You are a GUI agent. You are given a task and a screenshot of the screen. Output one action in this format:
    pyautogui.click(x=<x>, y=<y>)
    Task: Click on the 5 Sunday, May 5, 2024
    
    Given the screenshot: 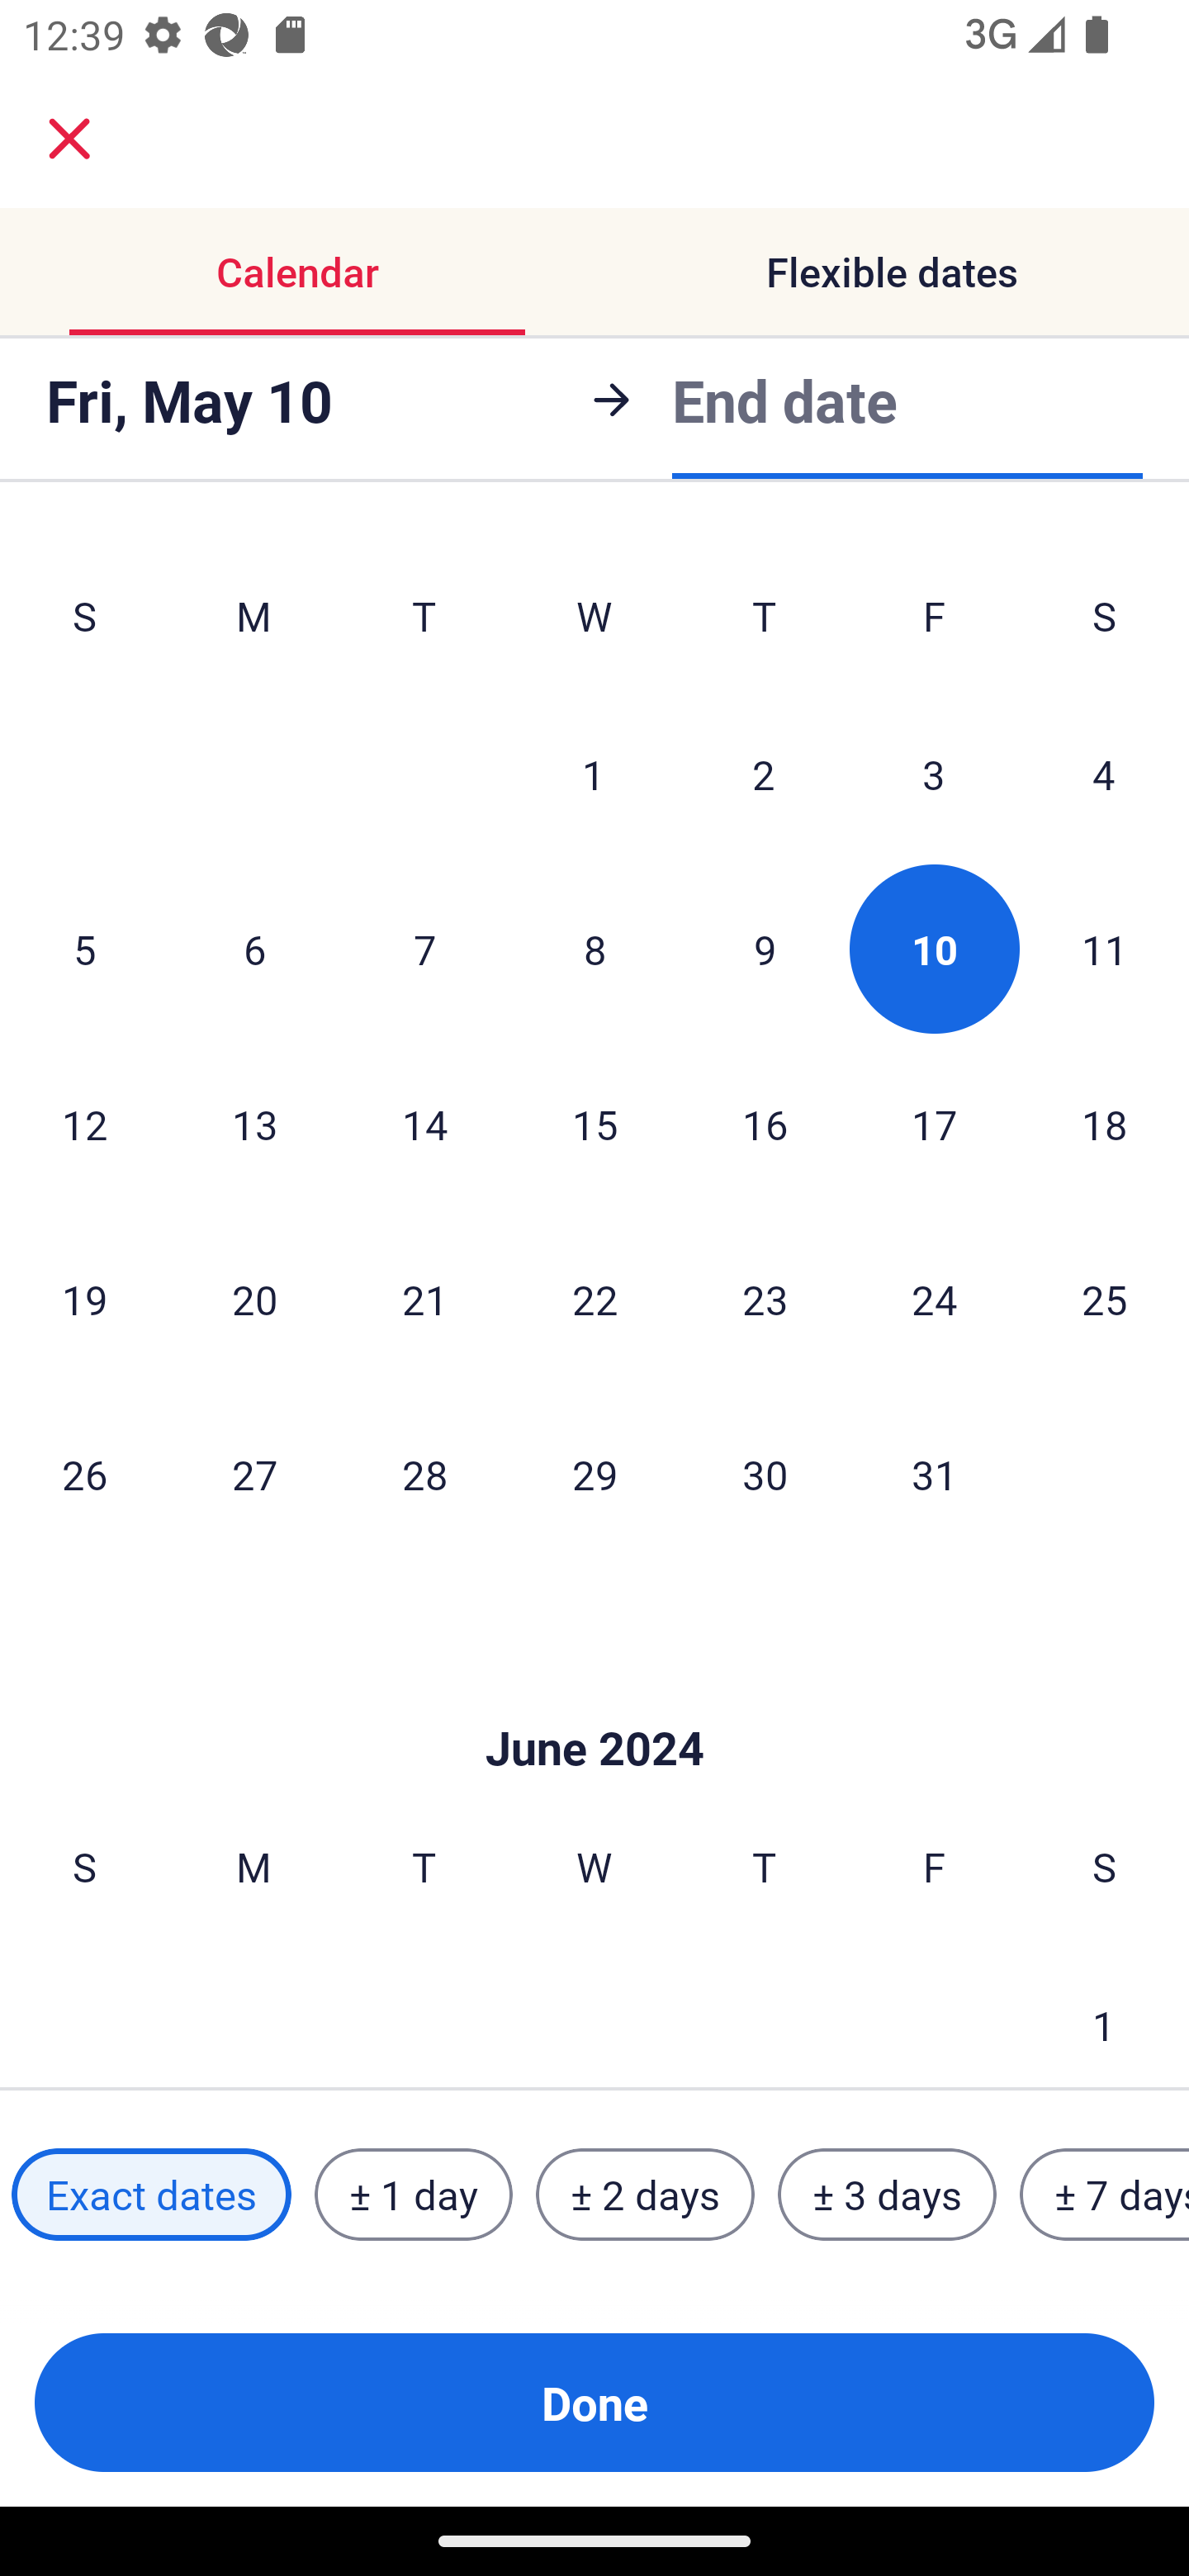 What is the action you would take?
    pyautogui.click(x=84, y=949)
    